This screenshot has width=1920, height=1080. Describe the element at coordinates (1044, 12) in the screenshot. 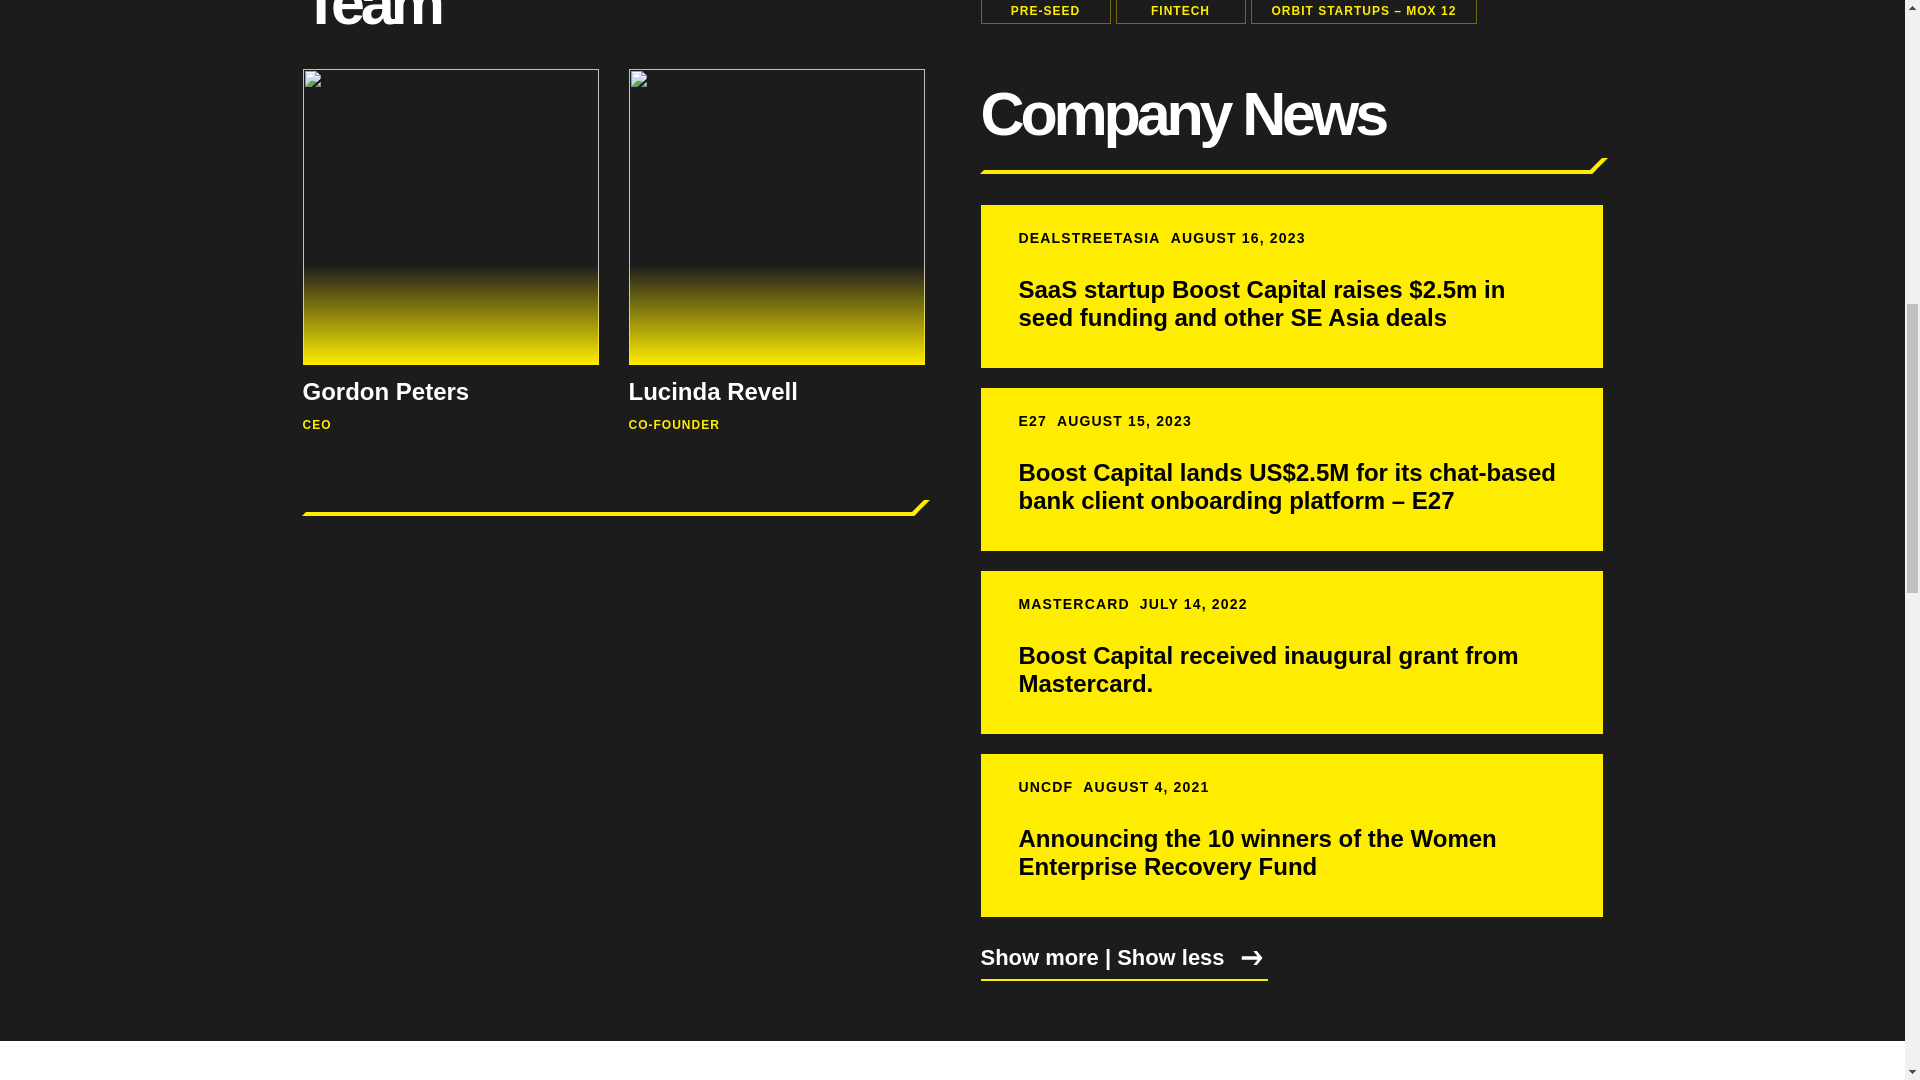

I see `PRE-SEED` at that location.